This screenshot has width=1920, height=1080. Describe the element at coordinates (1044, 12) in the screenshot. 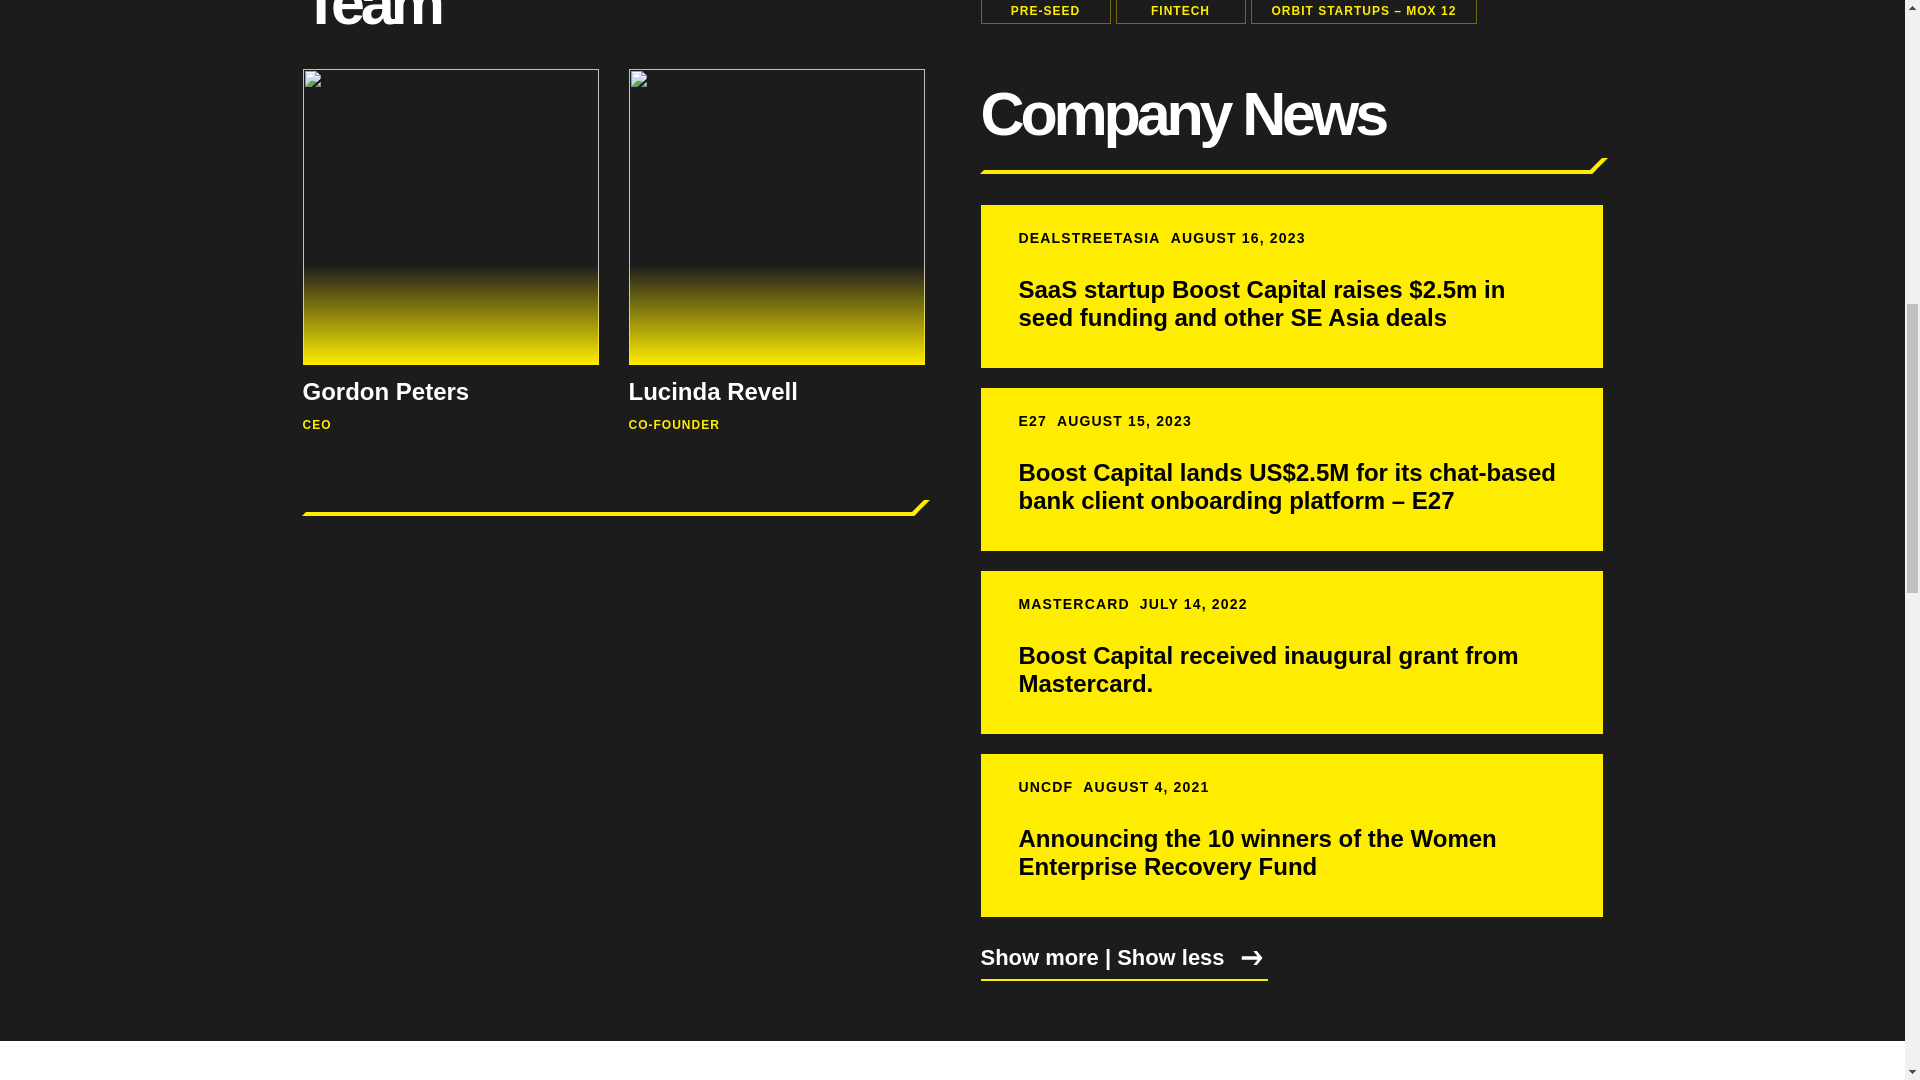

I see `PRE-SEED` at that location.